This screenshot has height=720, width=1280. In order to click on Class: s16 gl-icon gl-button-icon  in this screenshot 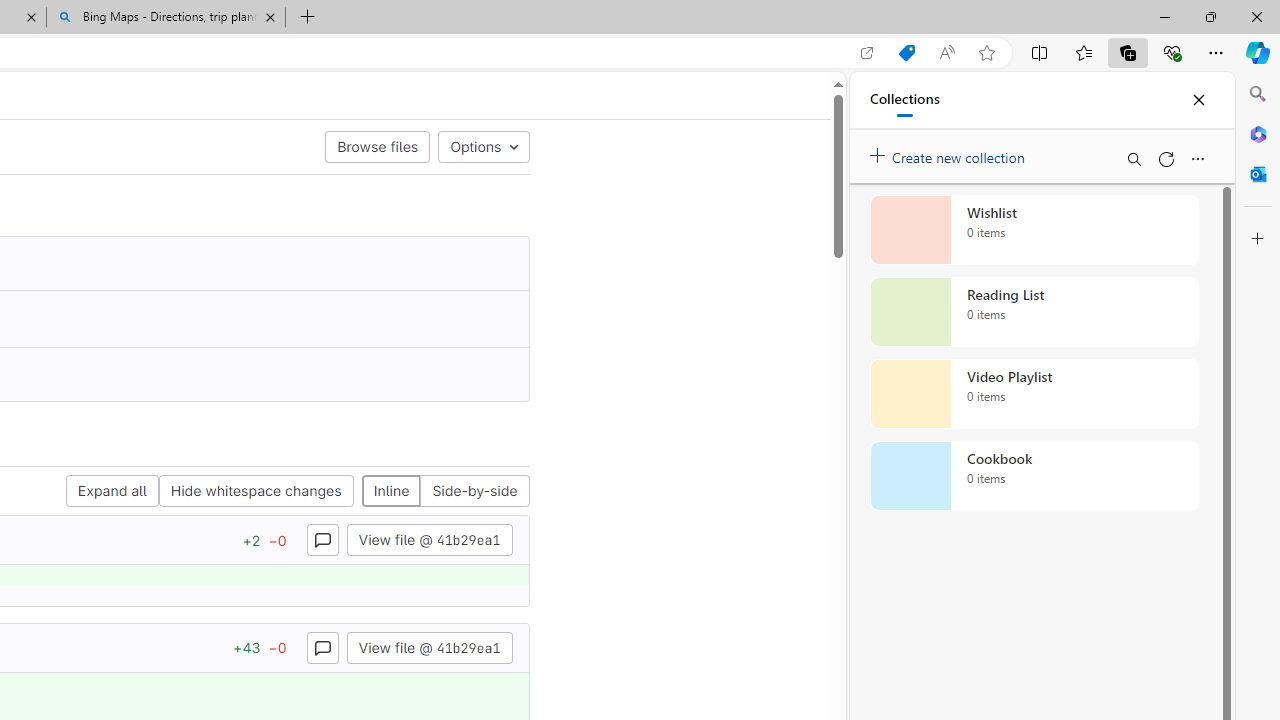, I will do `click(322, 647)`.